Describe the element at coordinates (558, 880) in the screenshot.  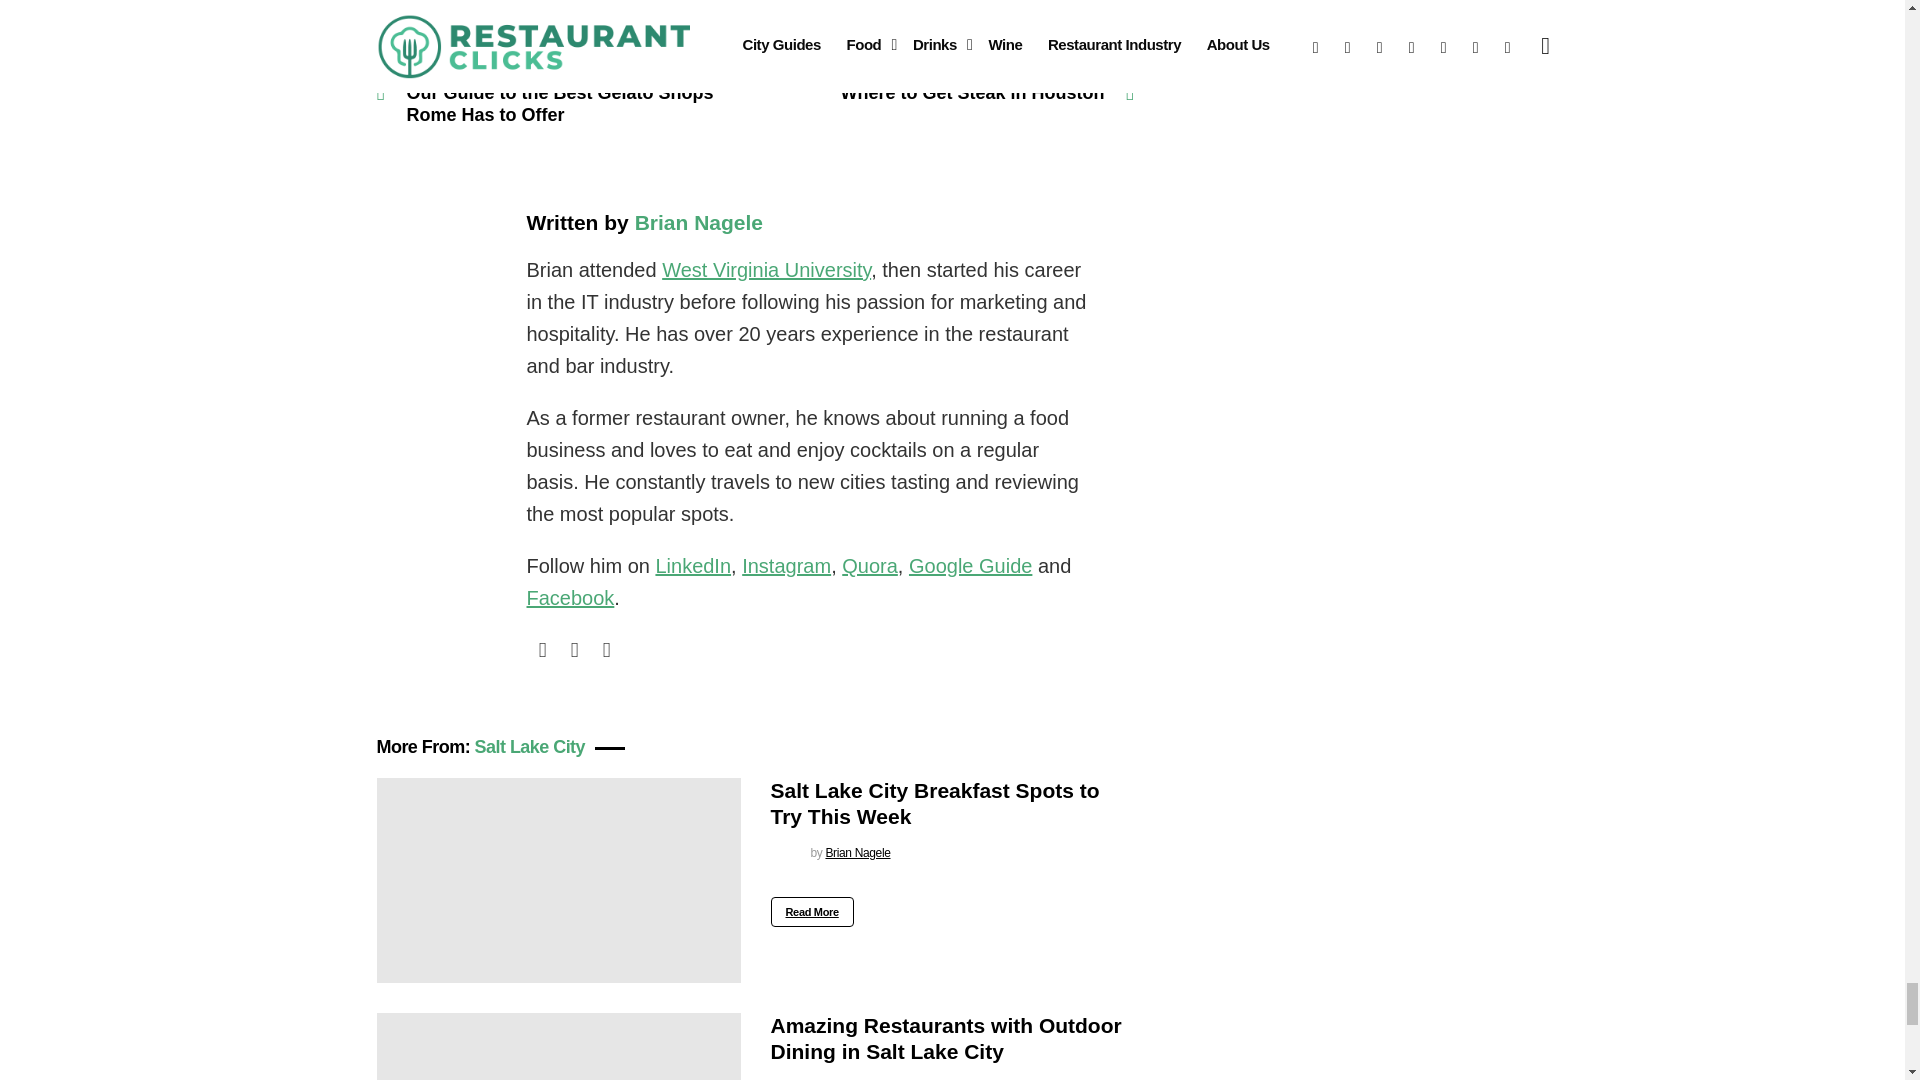
I see `Salt Lake City Breakfast Spots to Try This Week` at that location.